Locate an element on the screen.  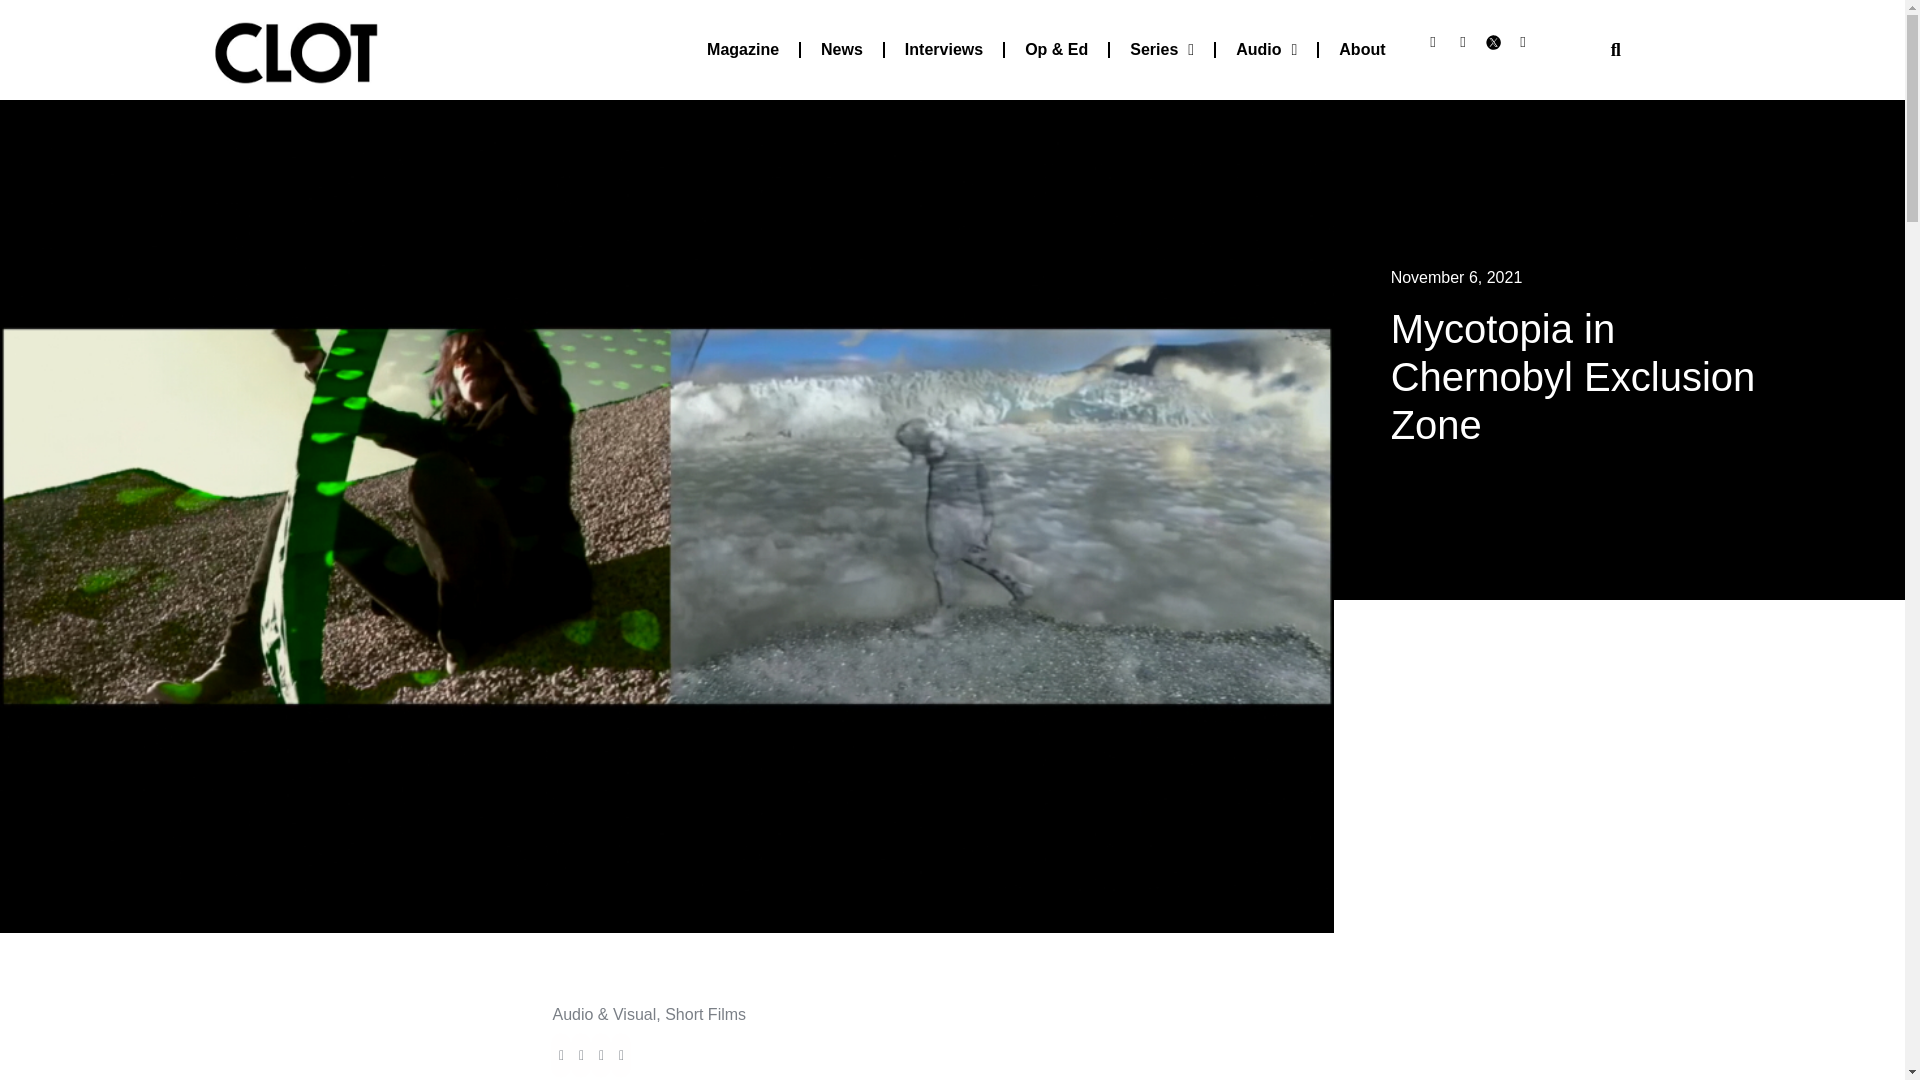
Audio is located at coordinates (1266, 50).